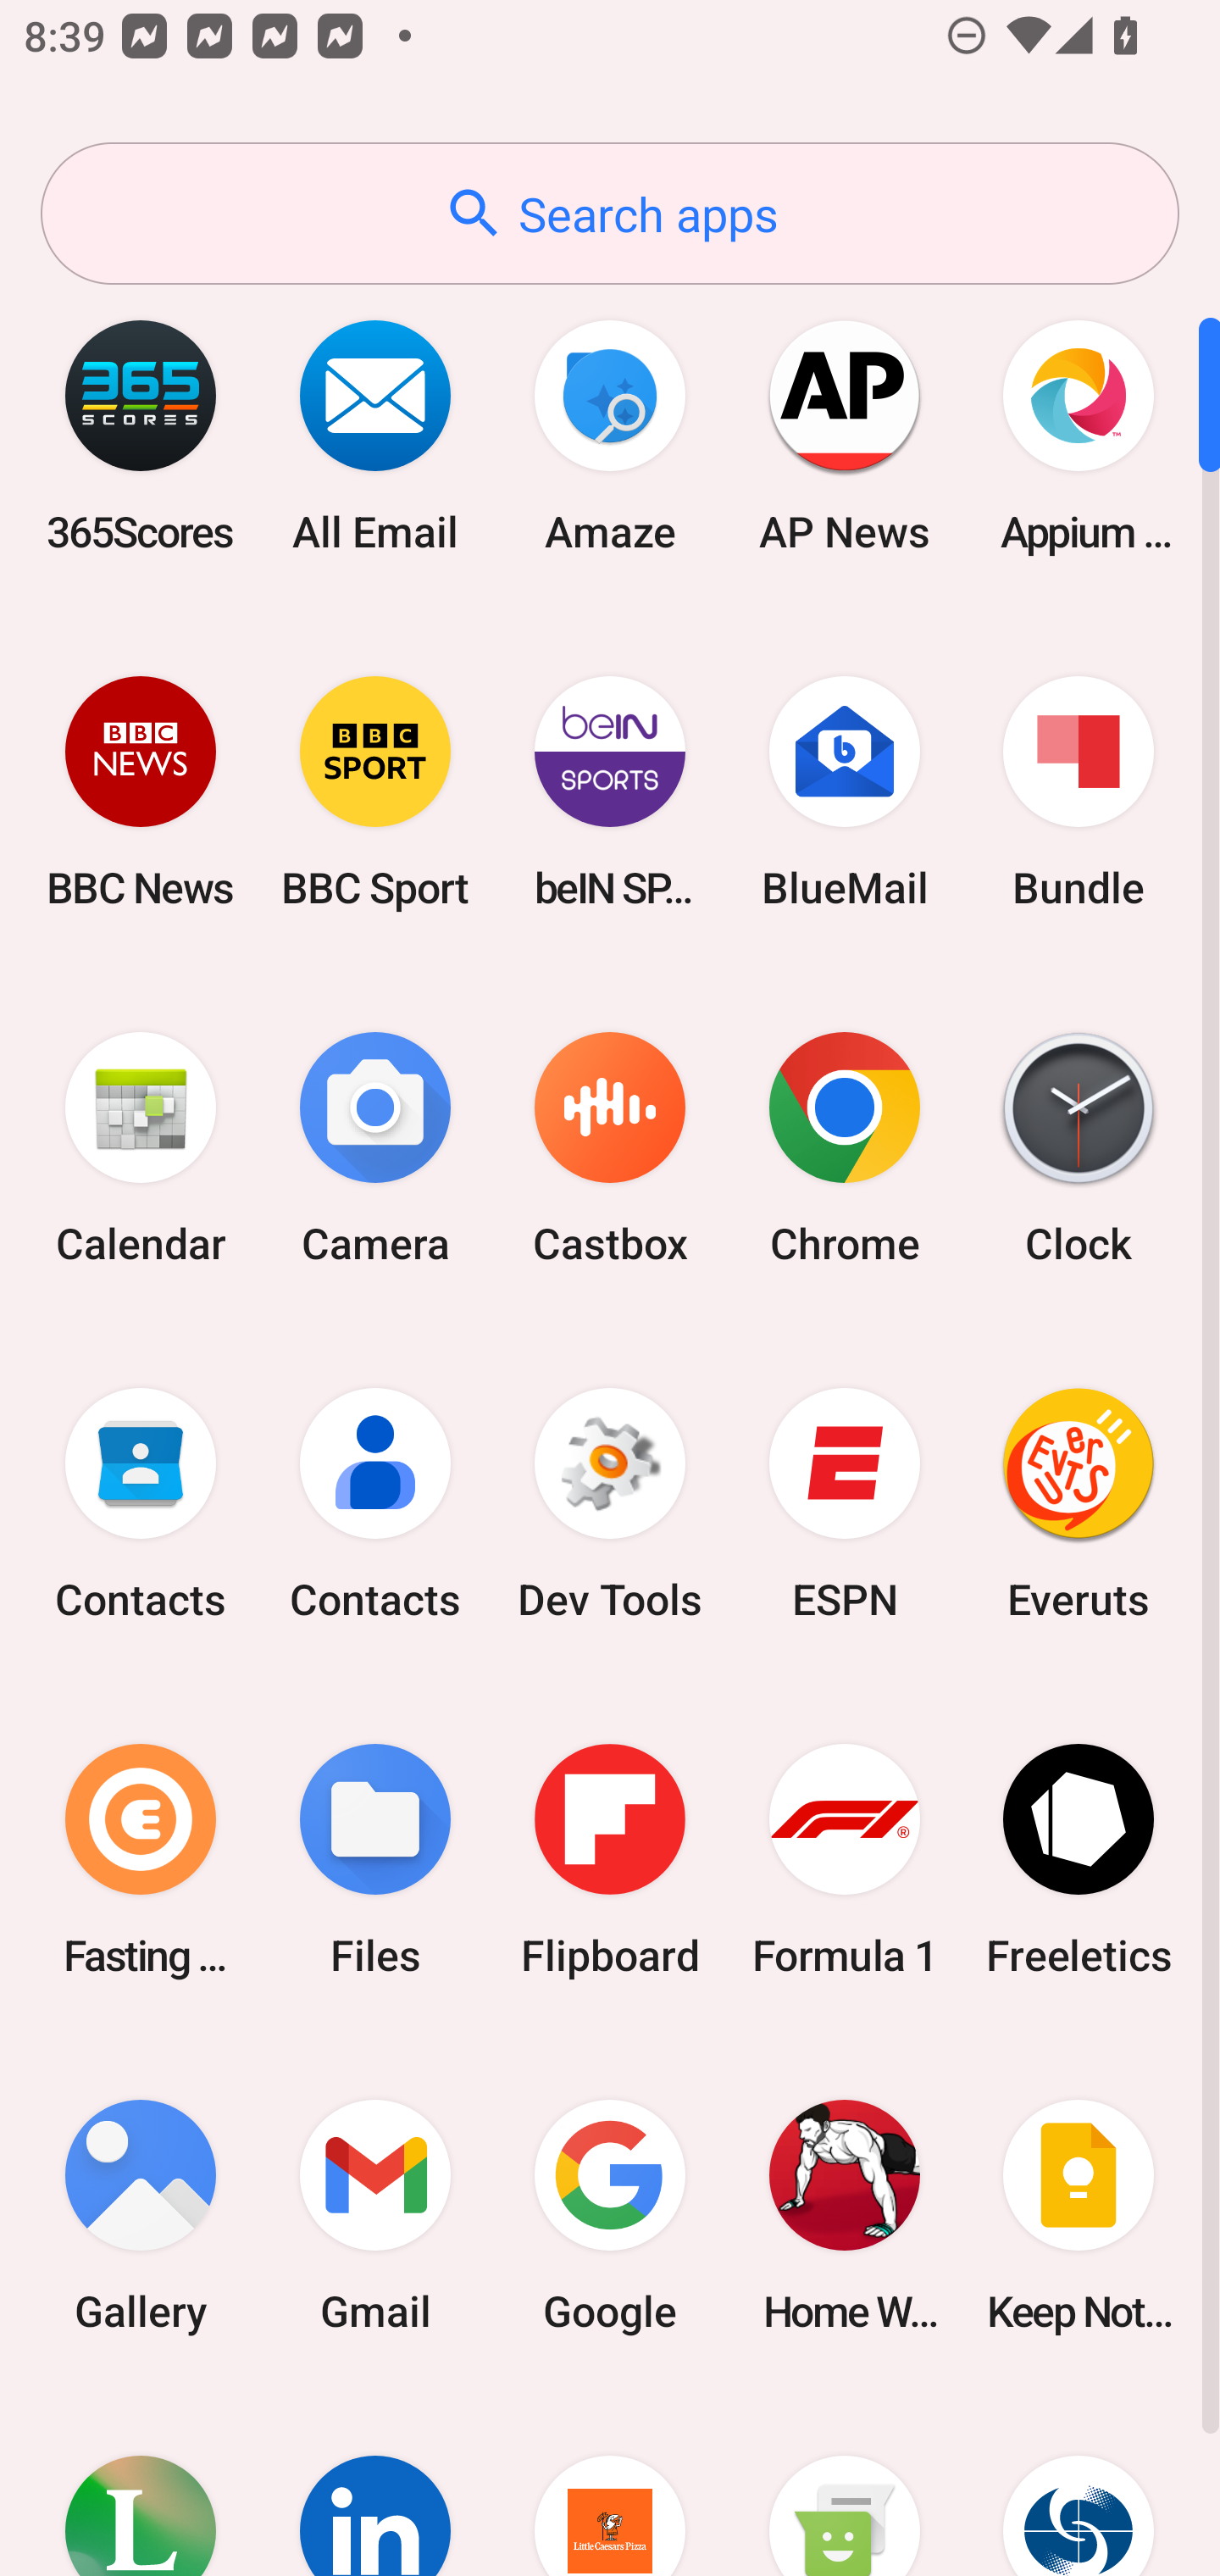  I want to click on Appium Settings, so click(1079, 436).